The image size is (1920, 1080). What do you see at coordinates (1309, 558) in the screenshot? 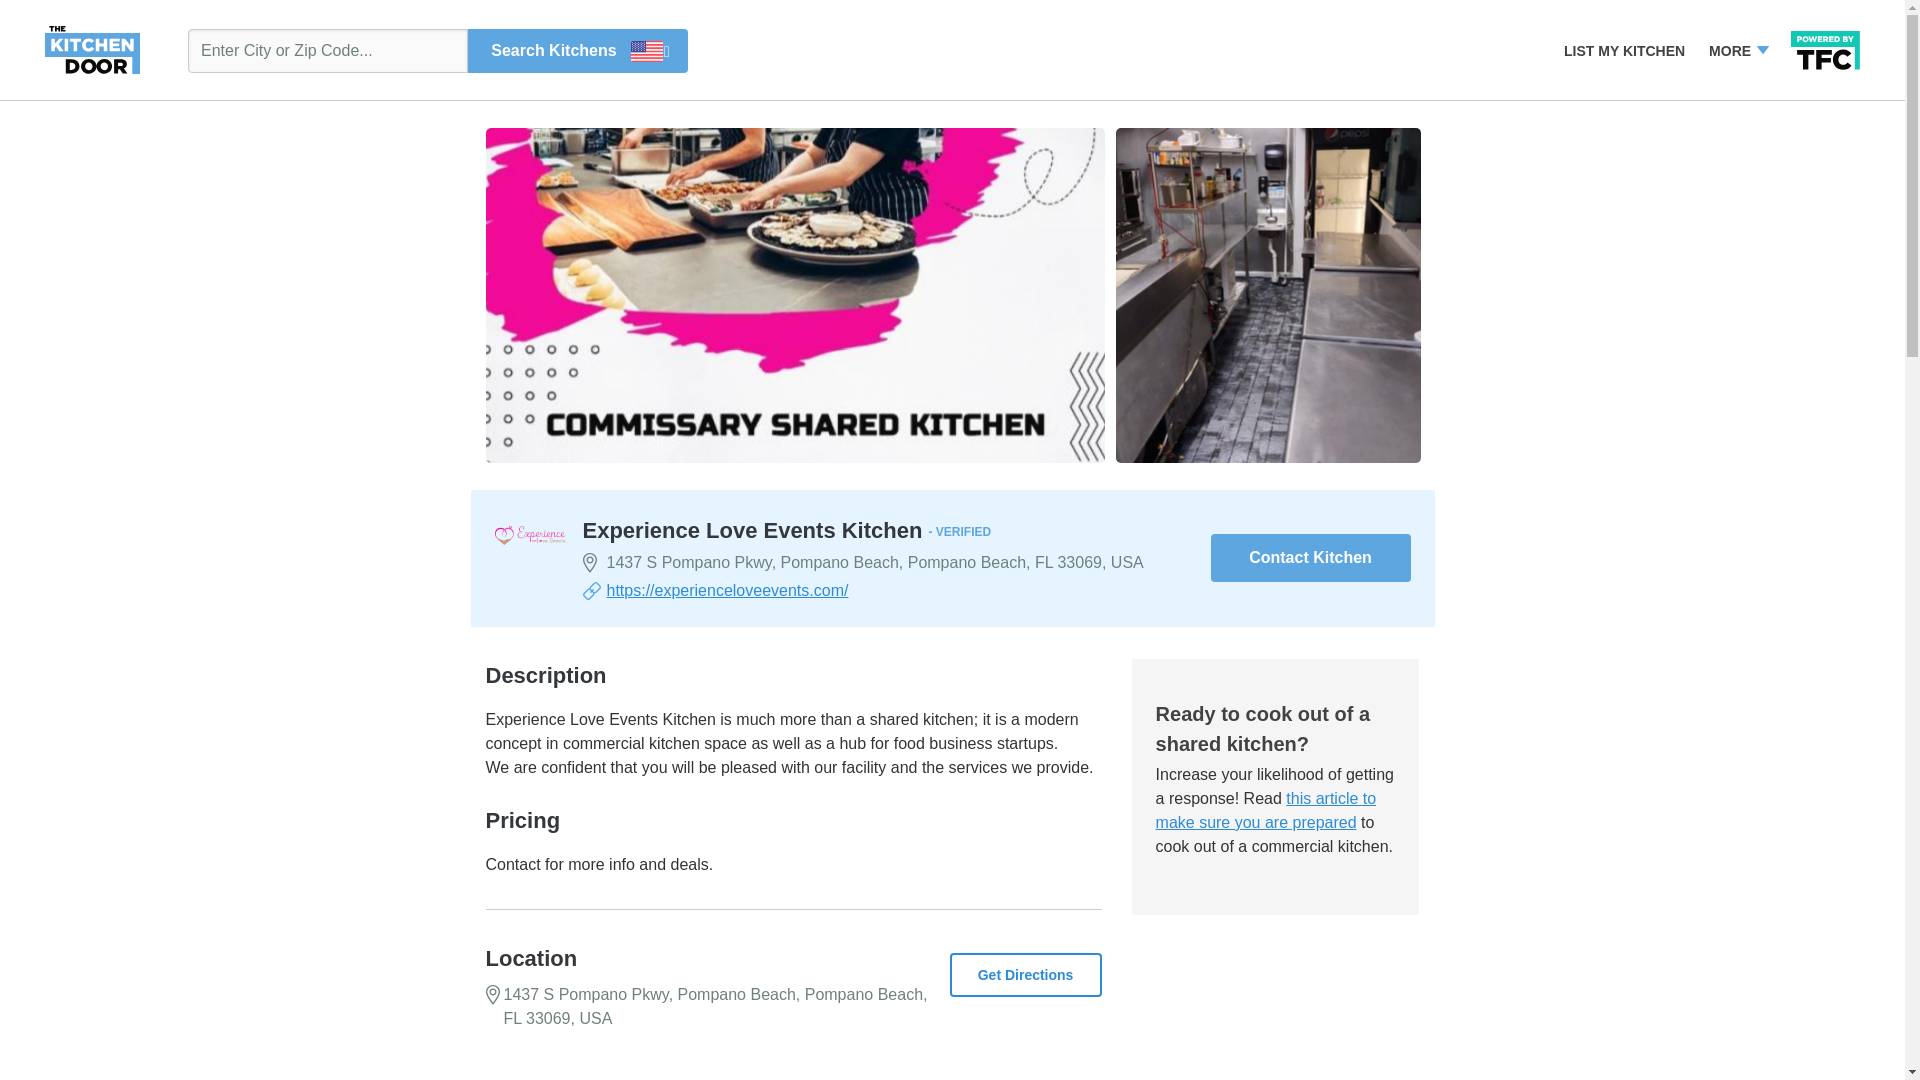
I see `Contact Kitchen` at bounding box center [1309, 558].